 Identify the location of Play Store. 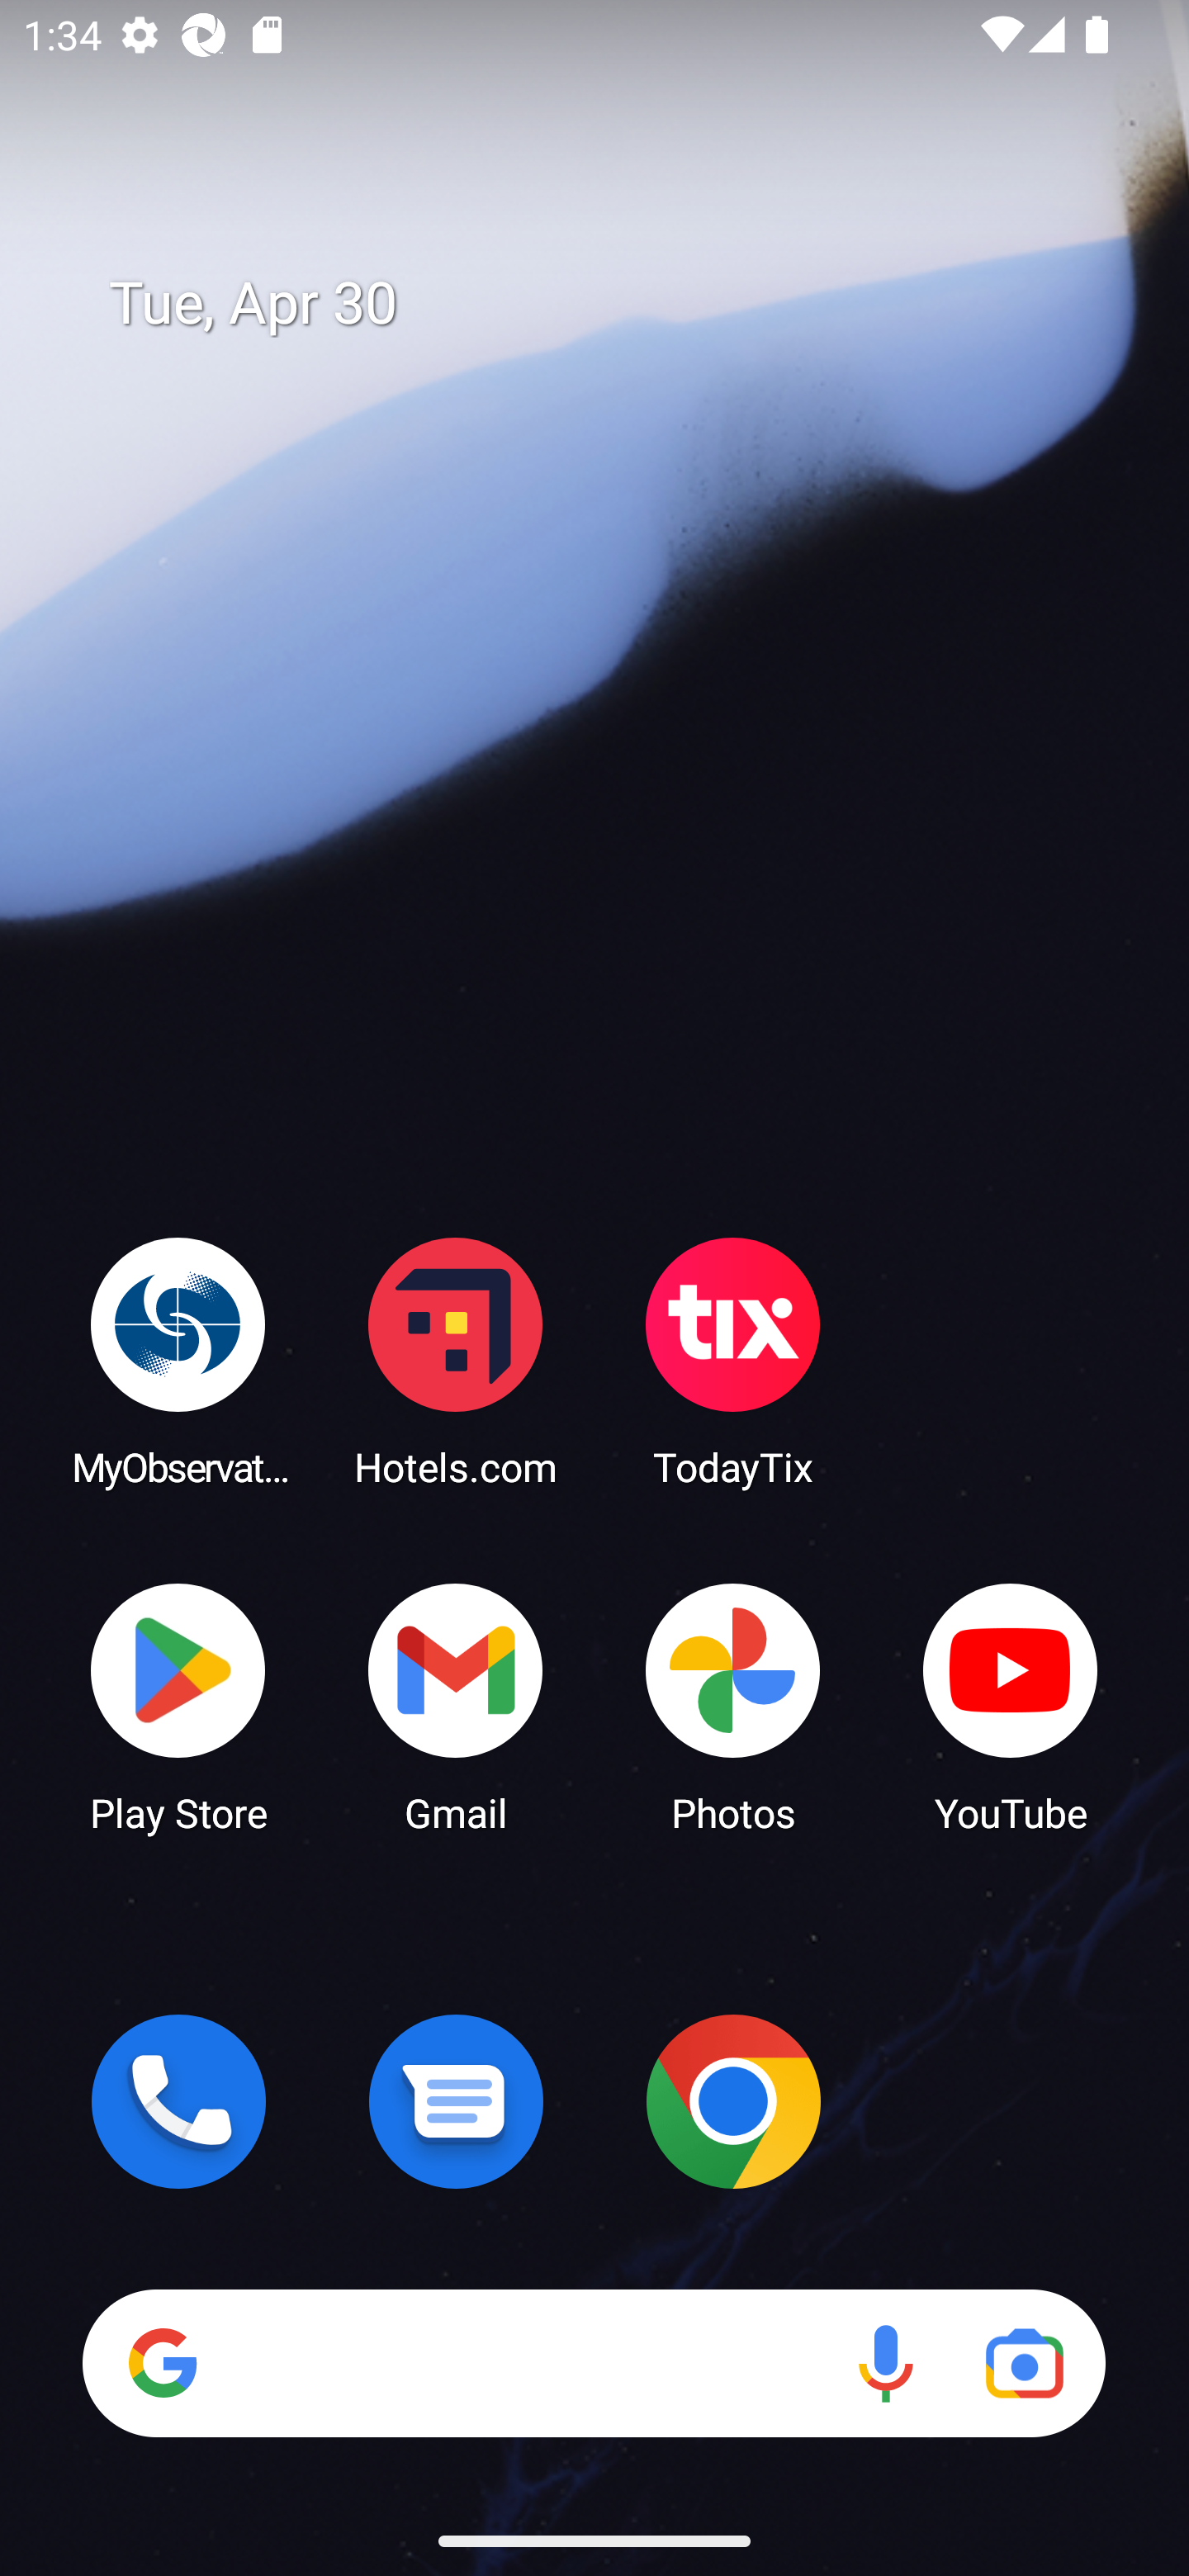
(178, 1706).